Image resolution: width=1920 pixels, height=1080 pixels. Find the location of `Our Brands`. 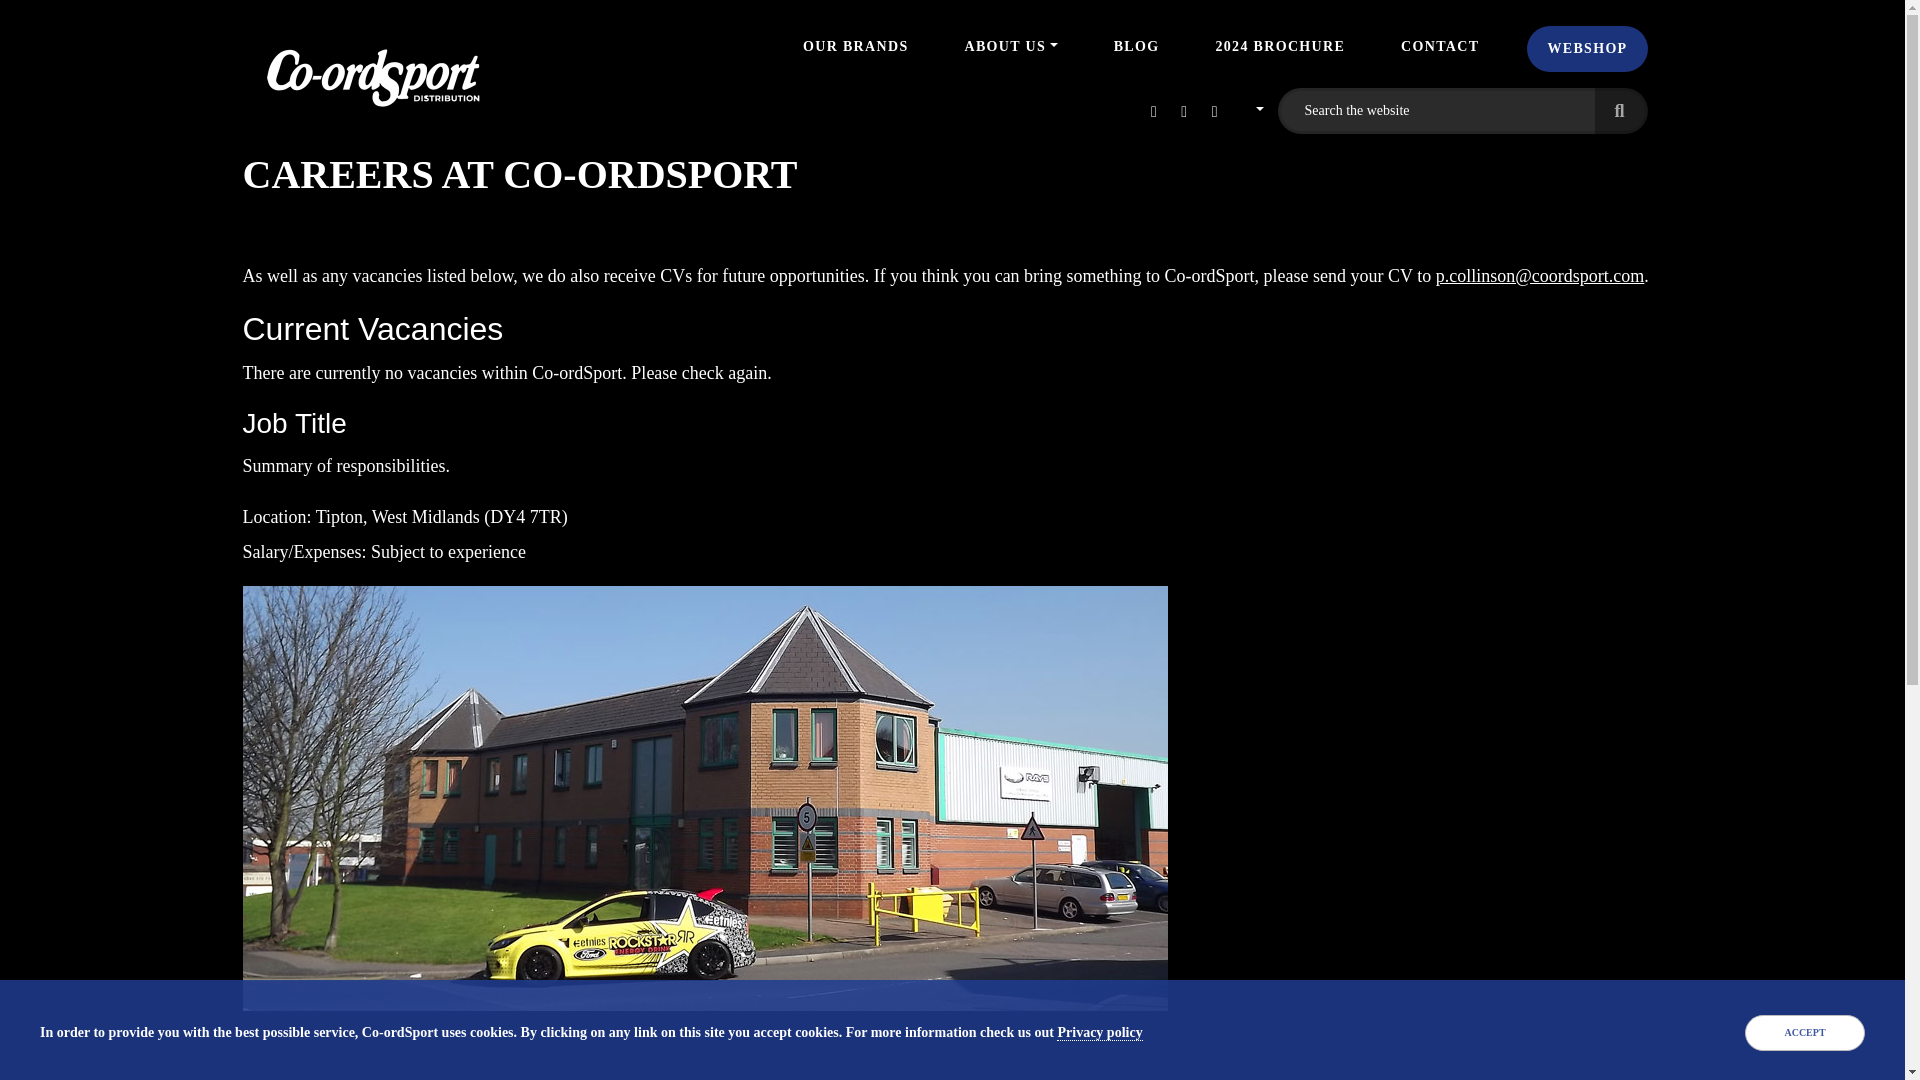

Our Brands is located at coordinates (854, 46).